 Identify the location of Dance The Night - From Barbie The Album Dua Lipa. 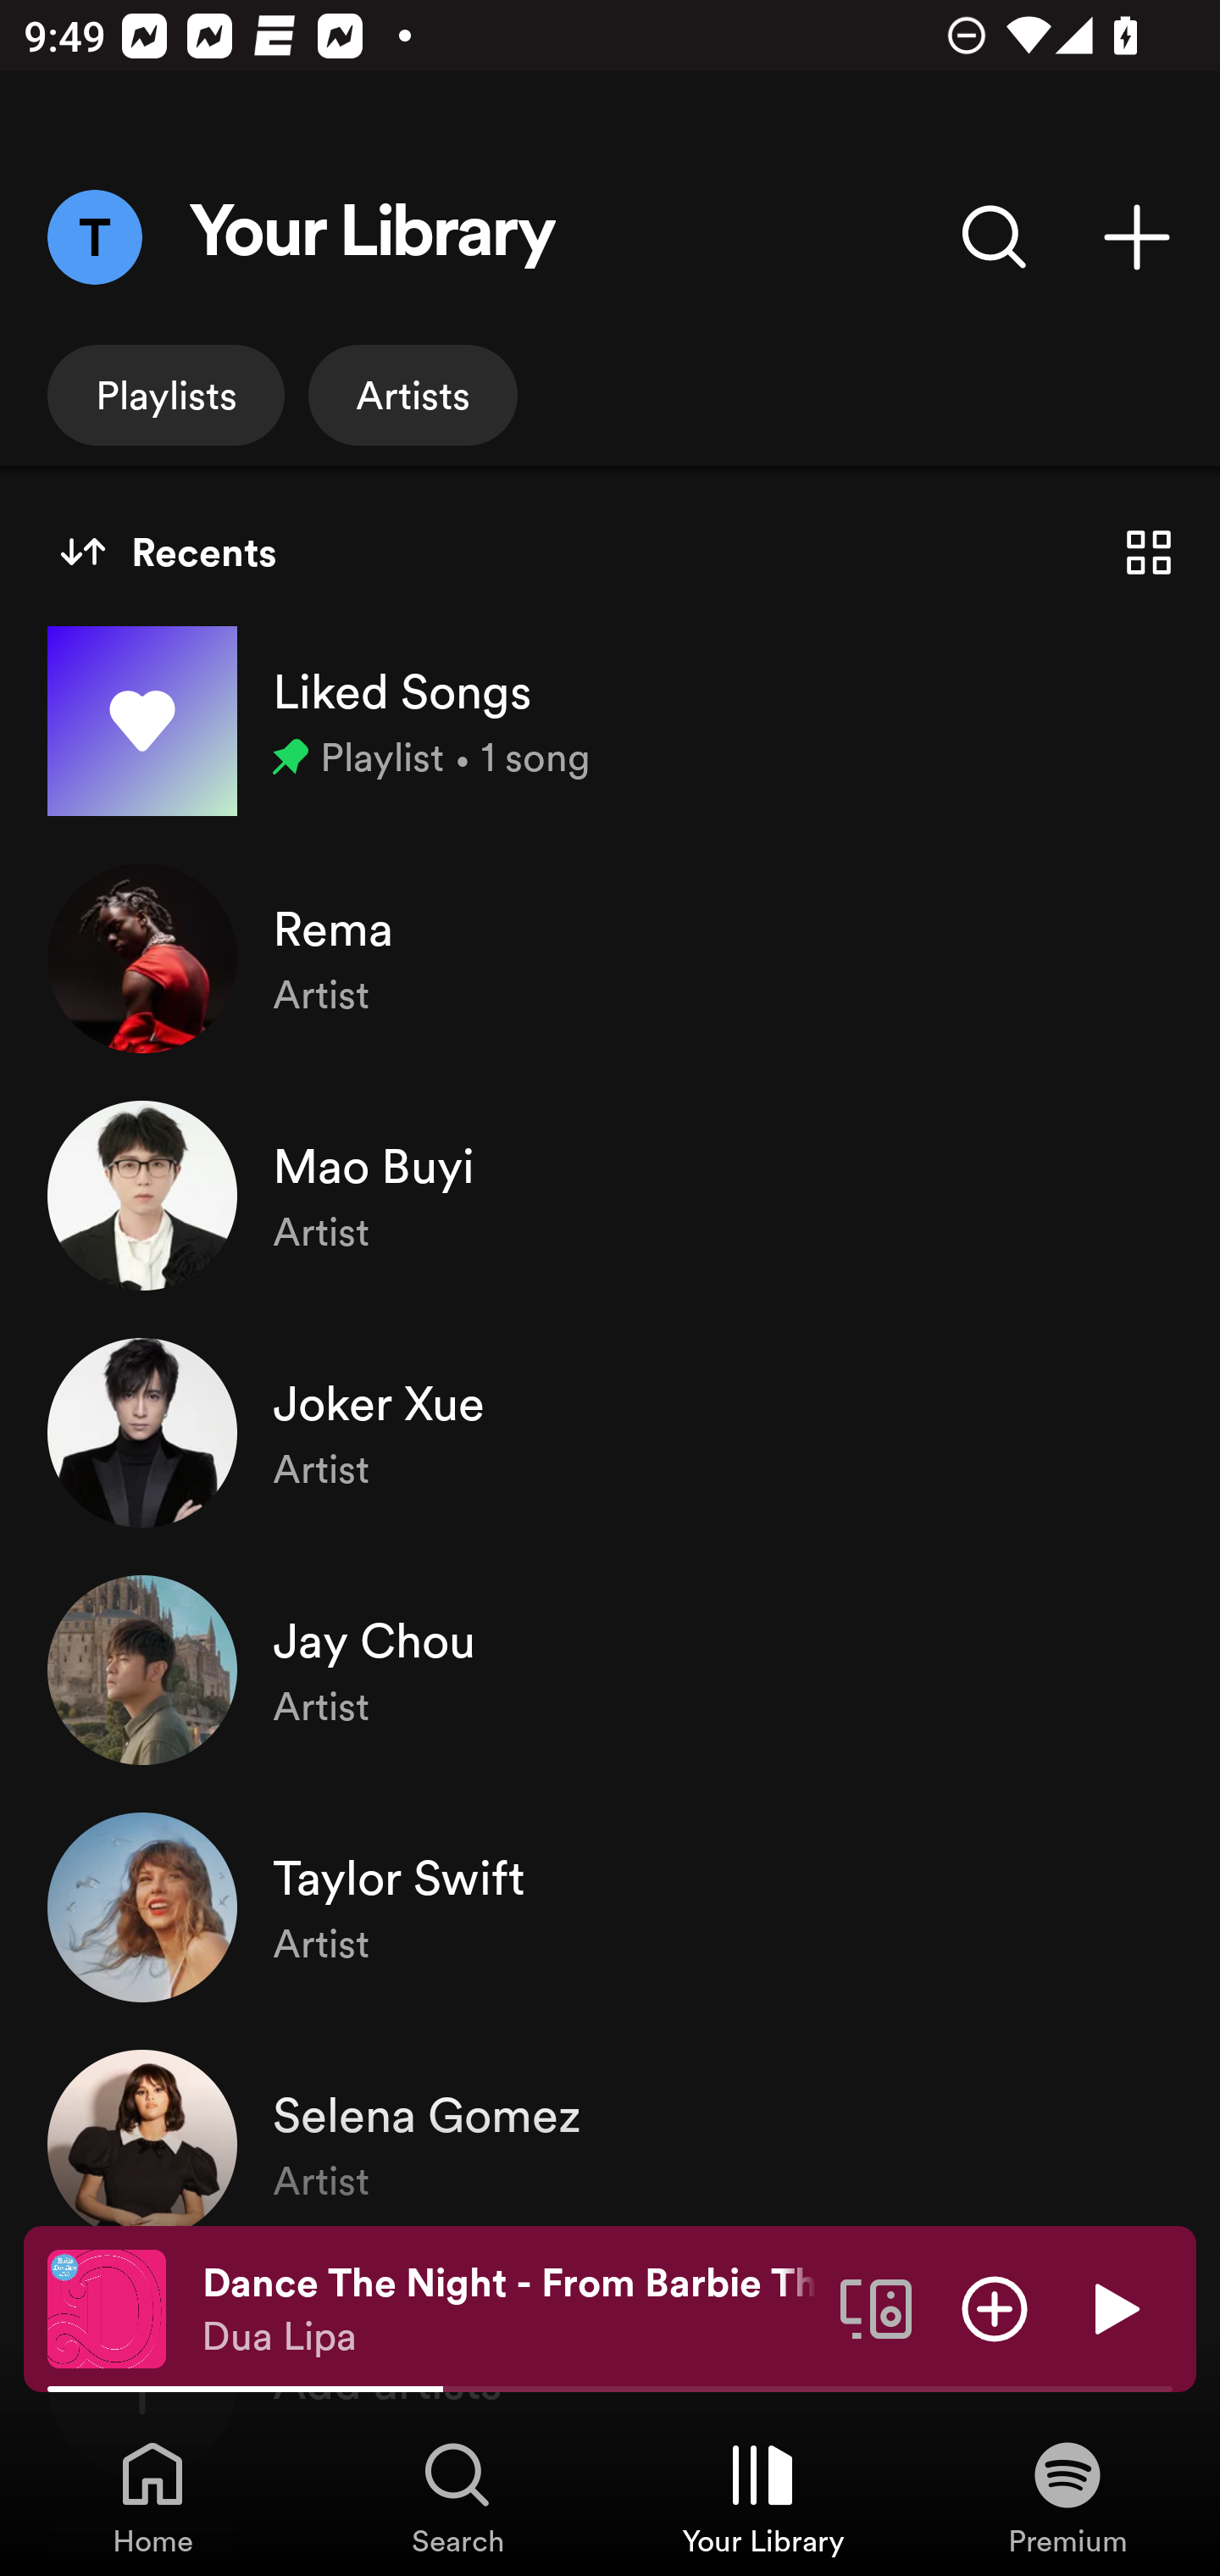
(508, 2309).